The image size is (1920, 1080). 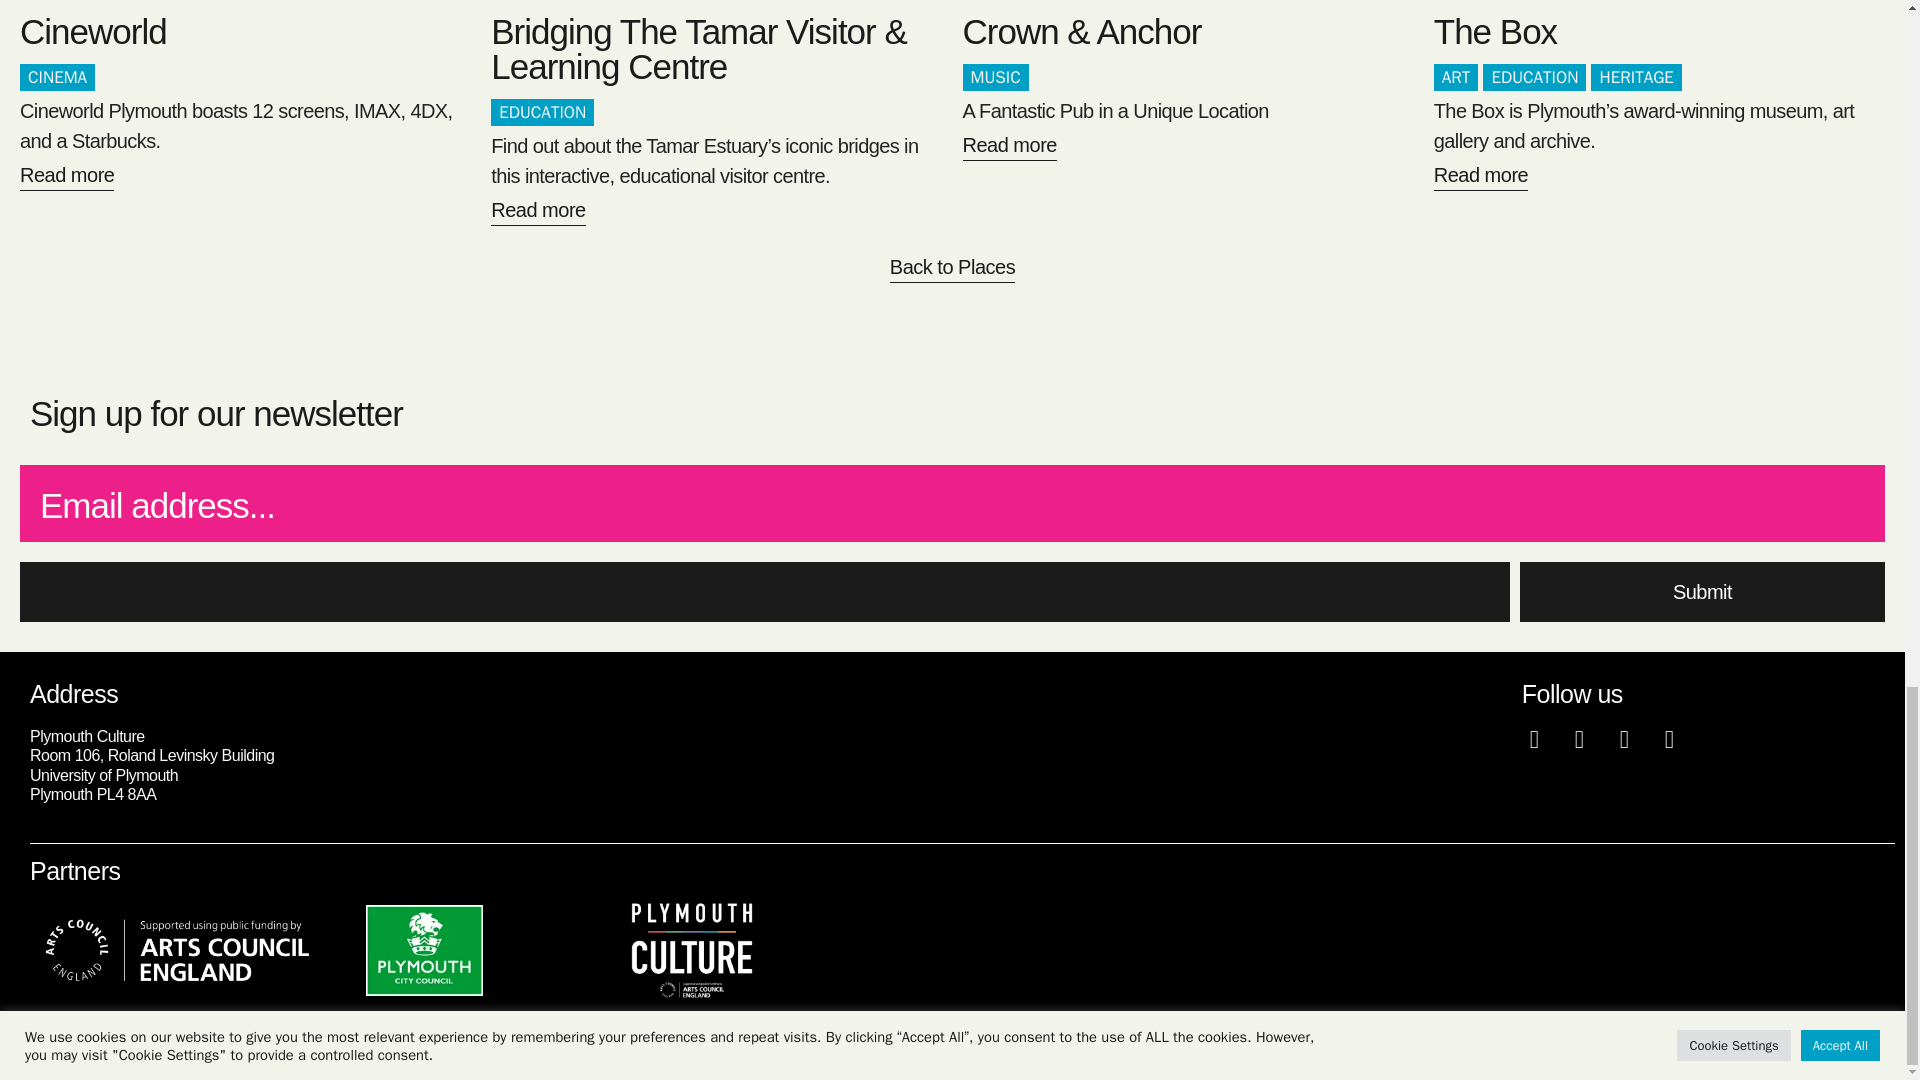 I want to click on Read more, so click(x=1481, y=178).